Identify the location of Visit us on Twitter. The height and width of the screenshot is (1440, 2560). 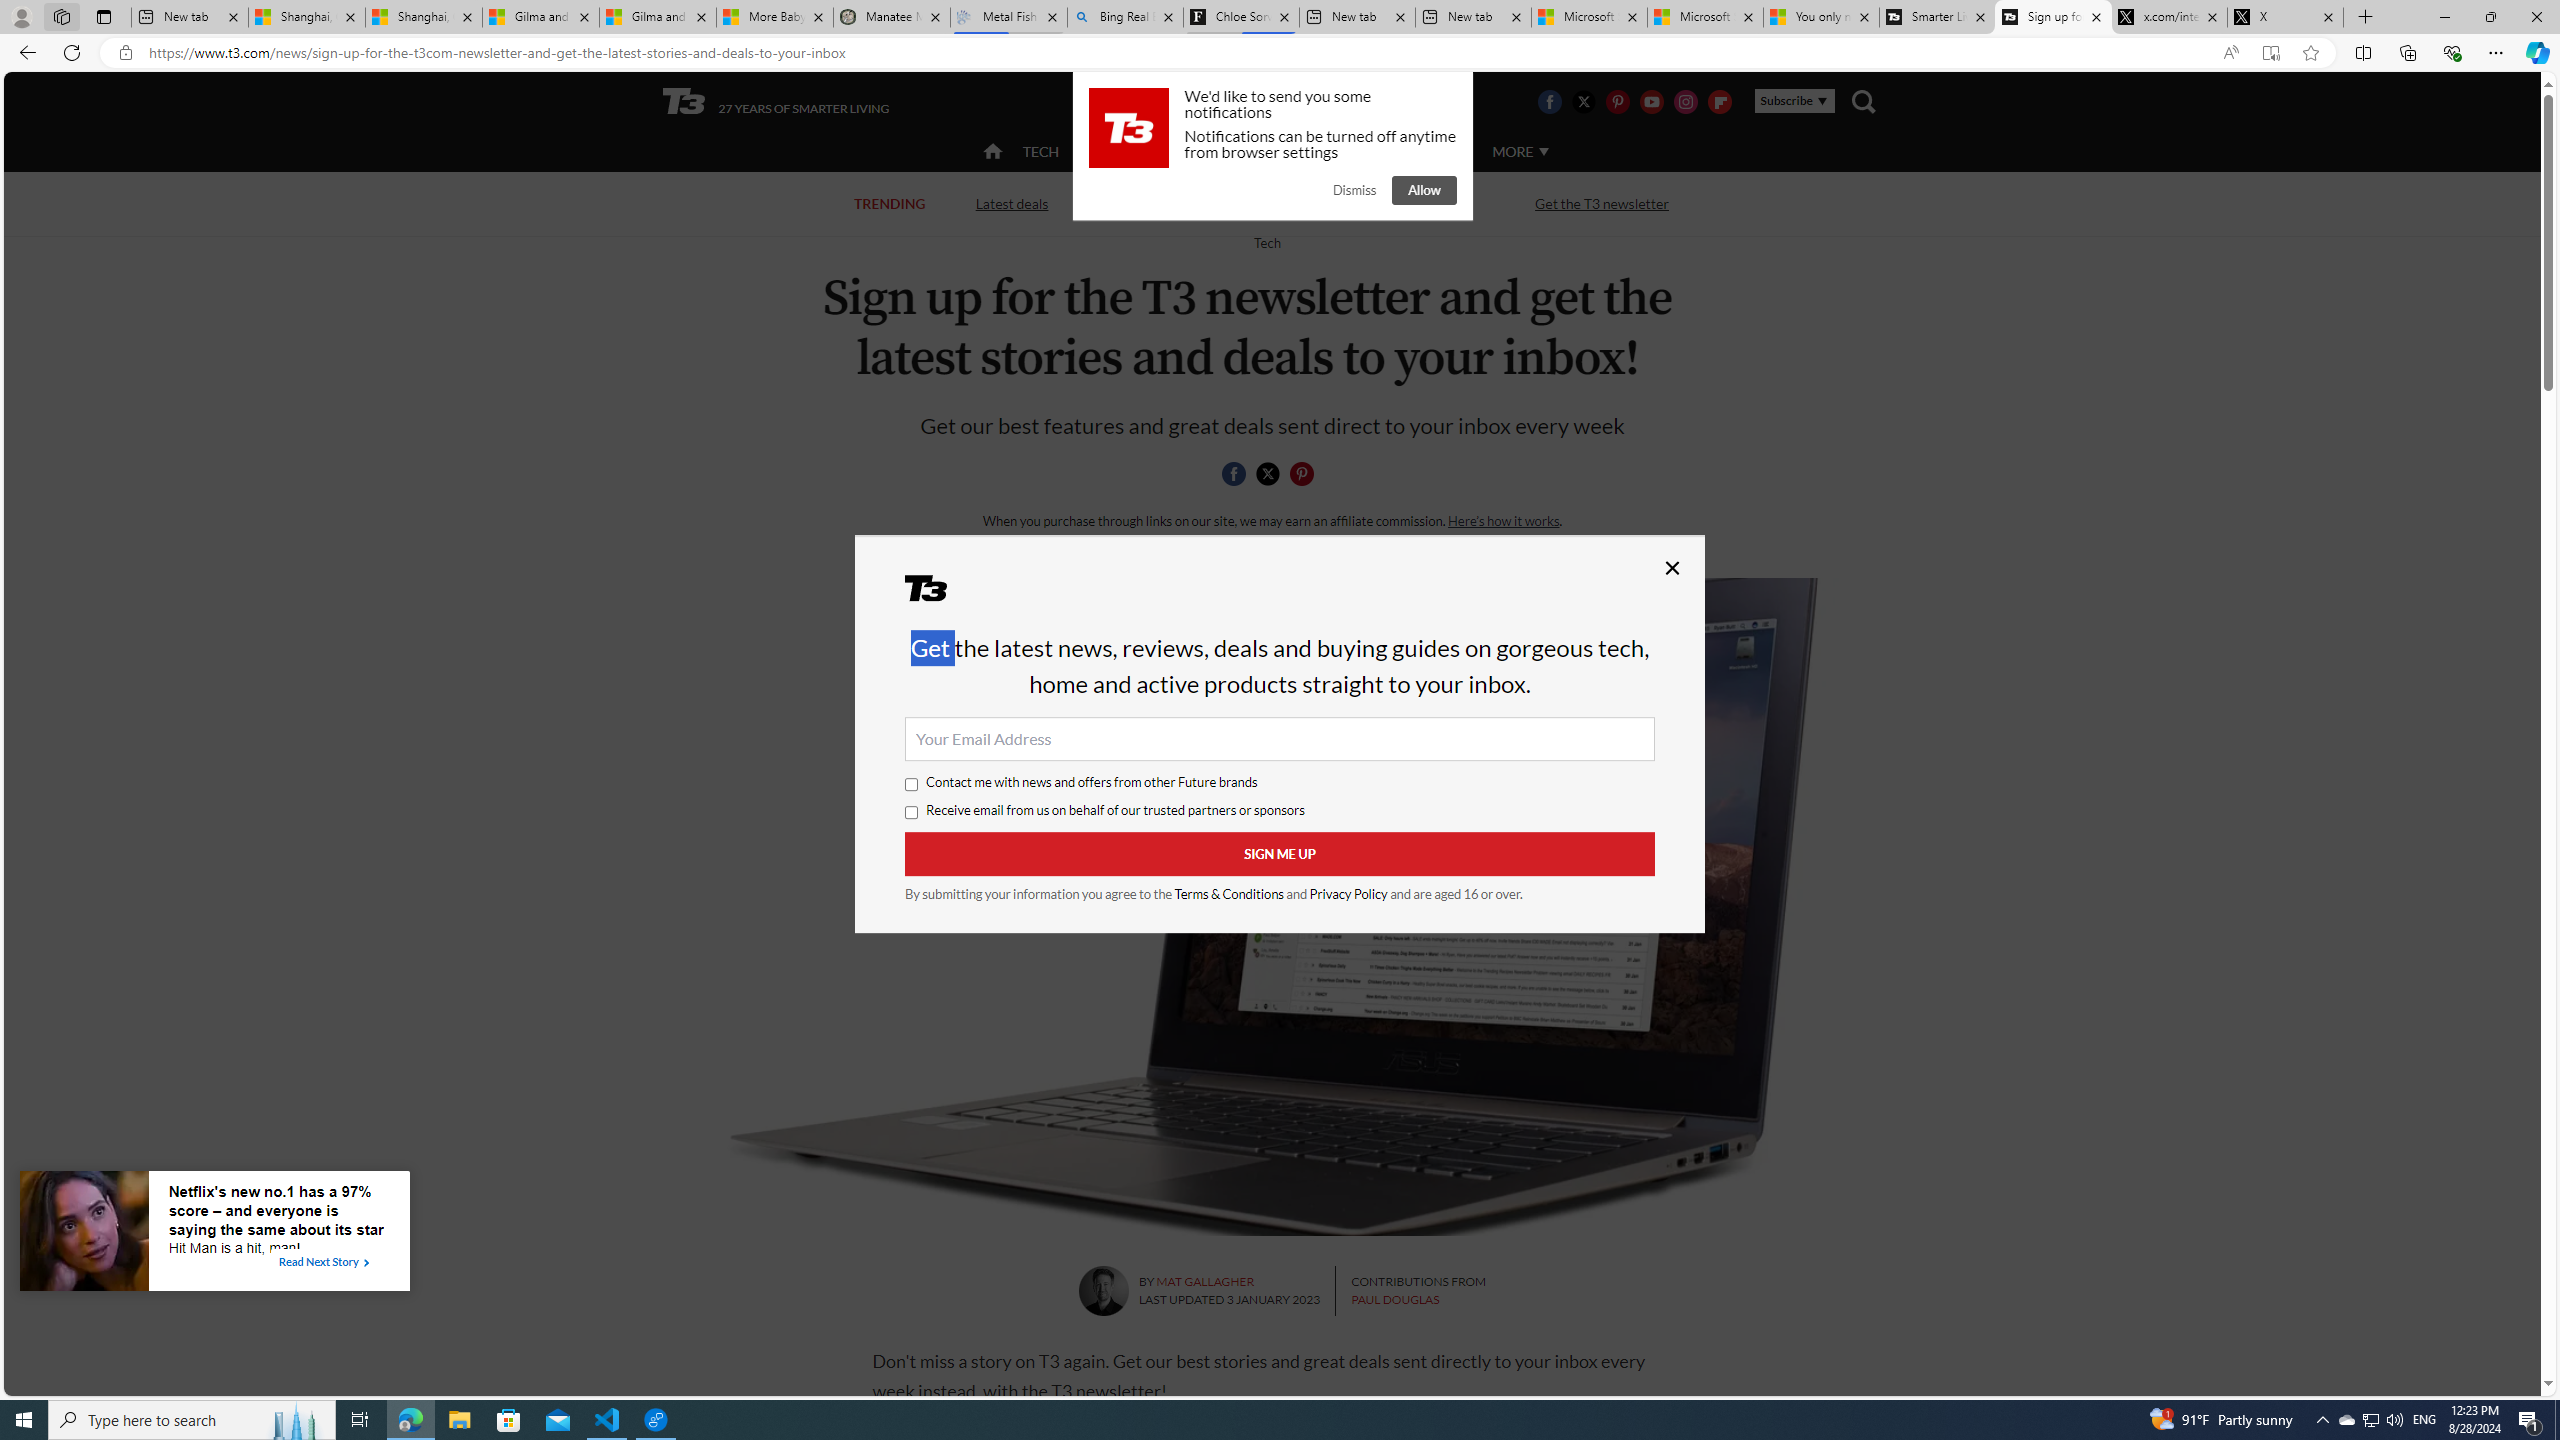
(1582, 101).